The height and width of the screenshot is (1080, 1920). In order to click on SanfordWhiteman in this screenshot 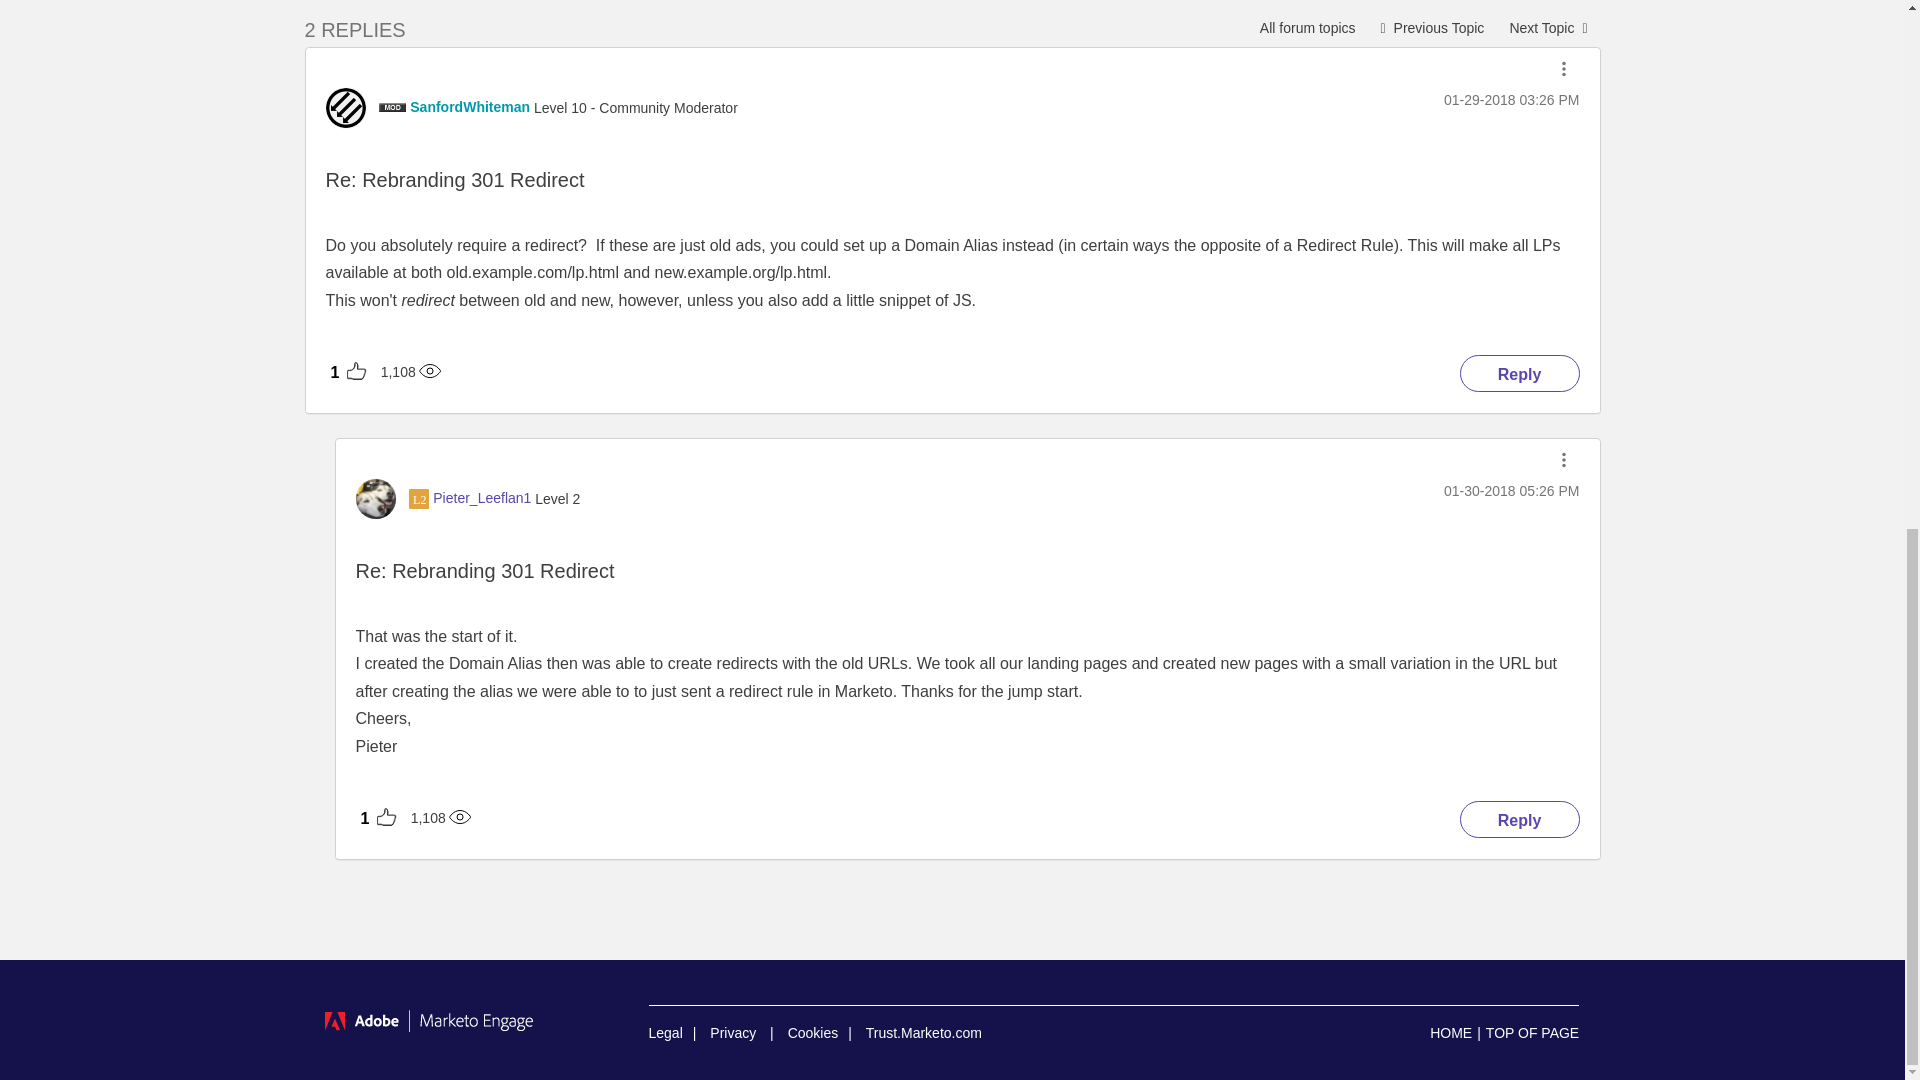, I will do `click(346, 108)`.